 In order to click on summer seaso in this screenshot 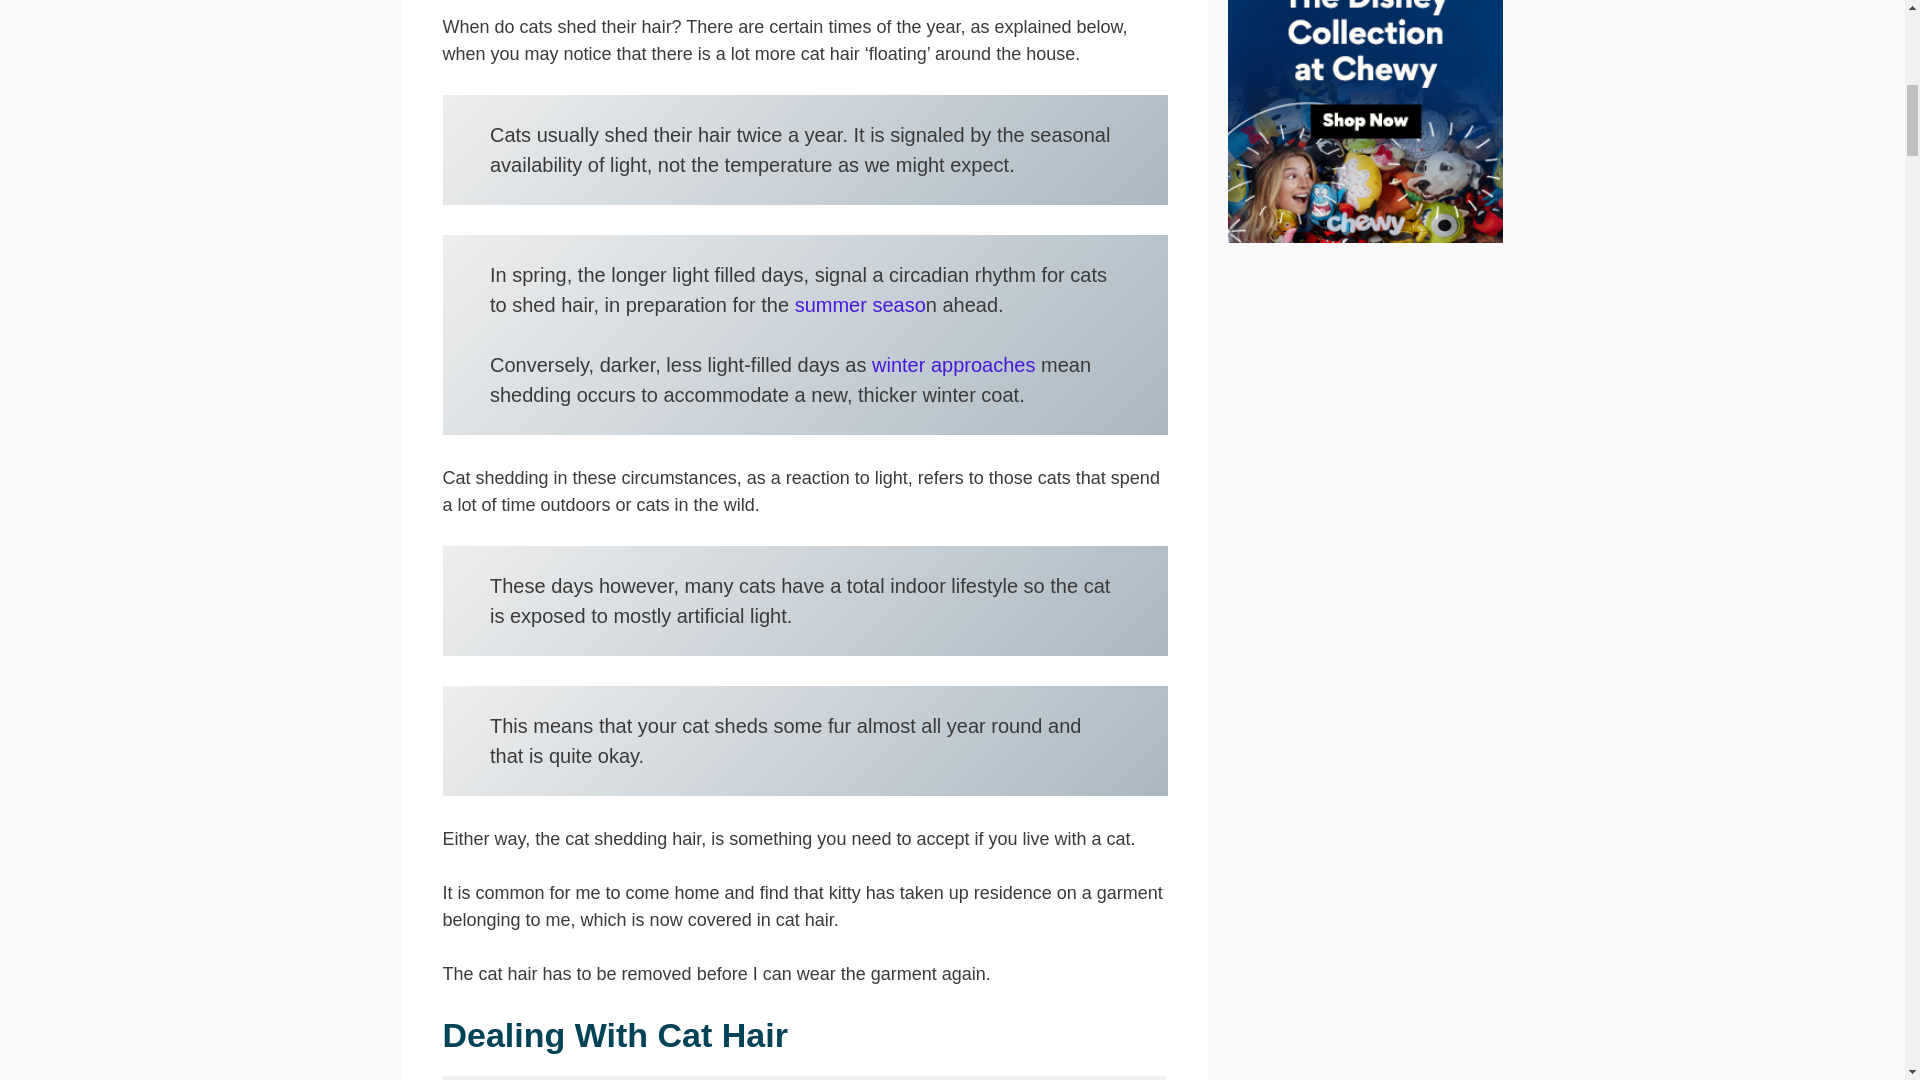, I will do `click(860, 304)`.